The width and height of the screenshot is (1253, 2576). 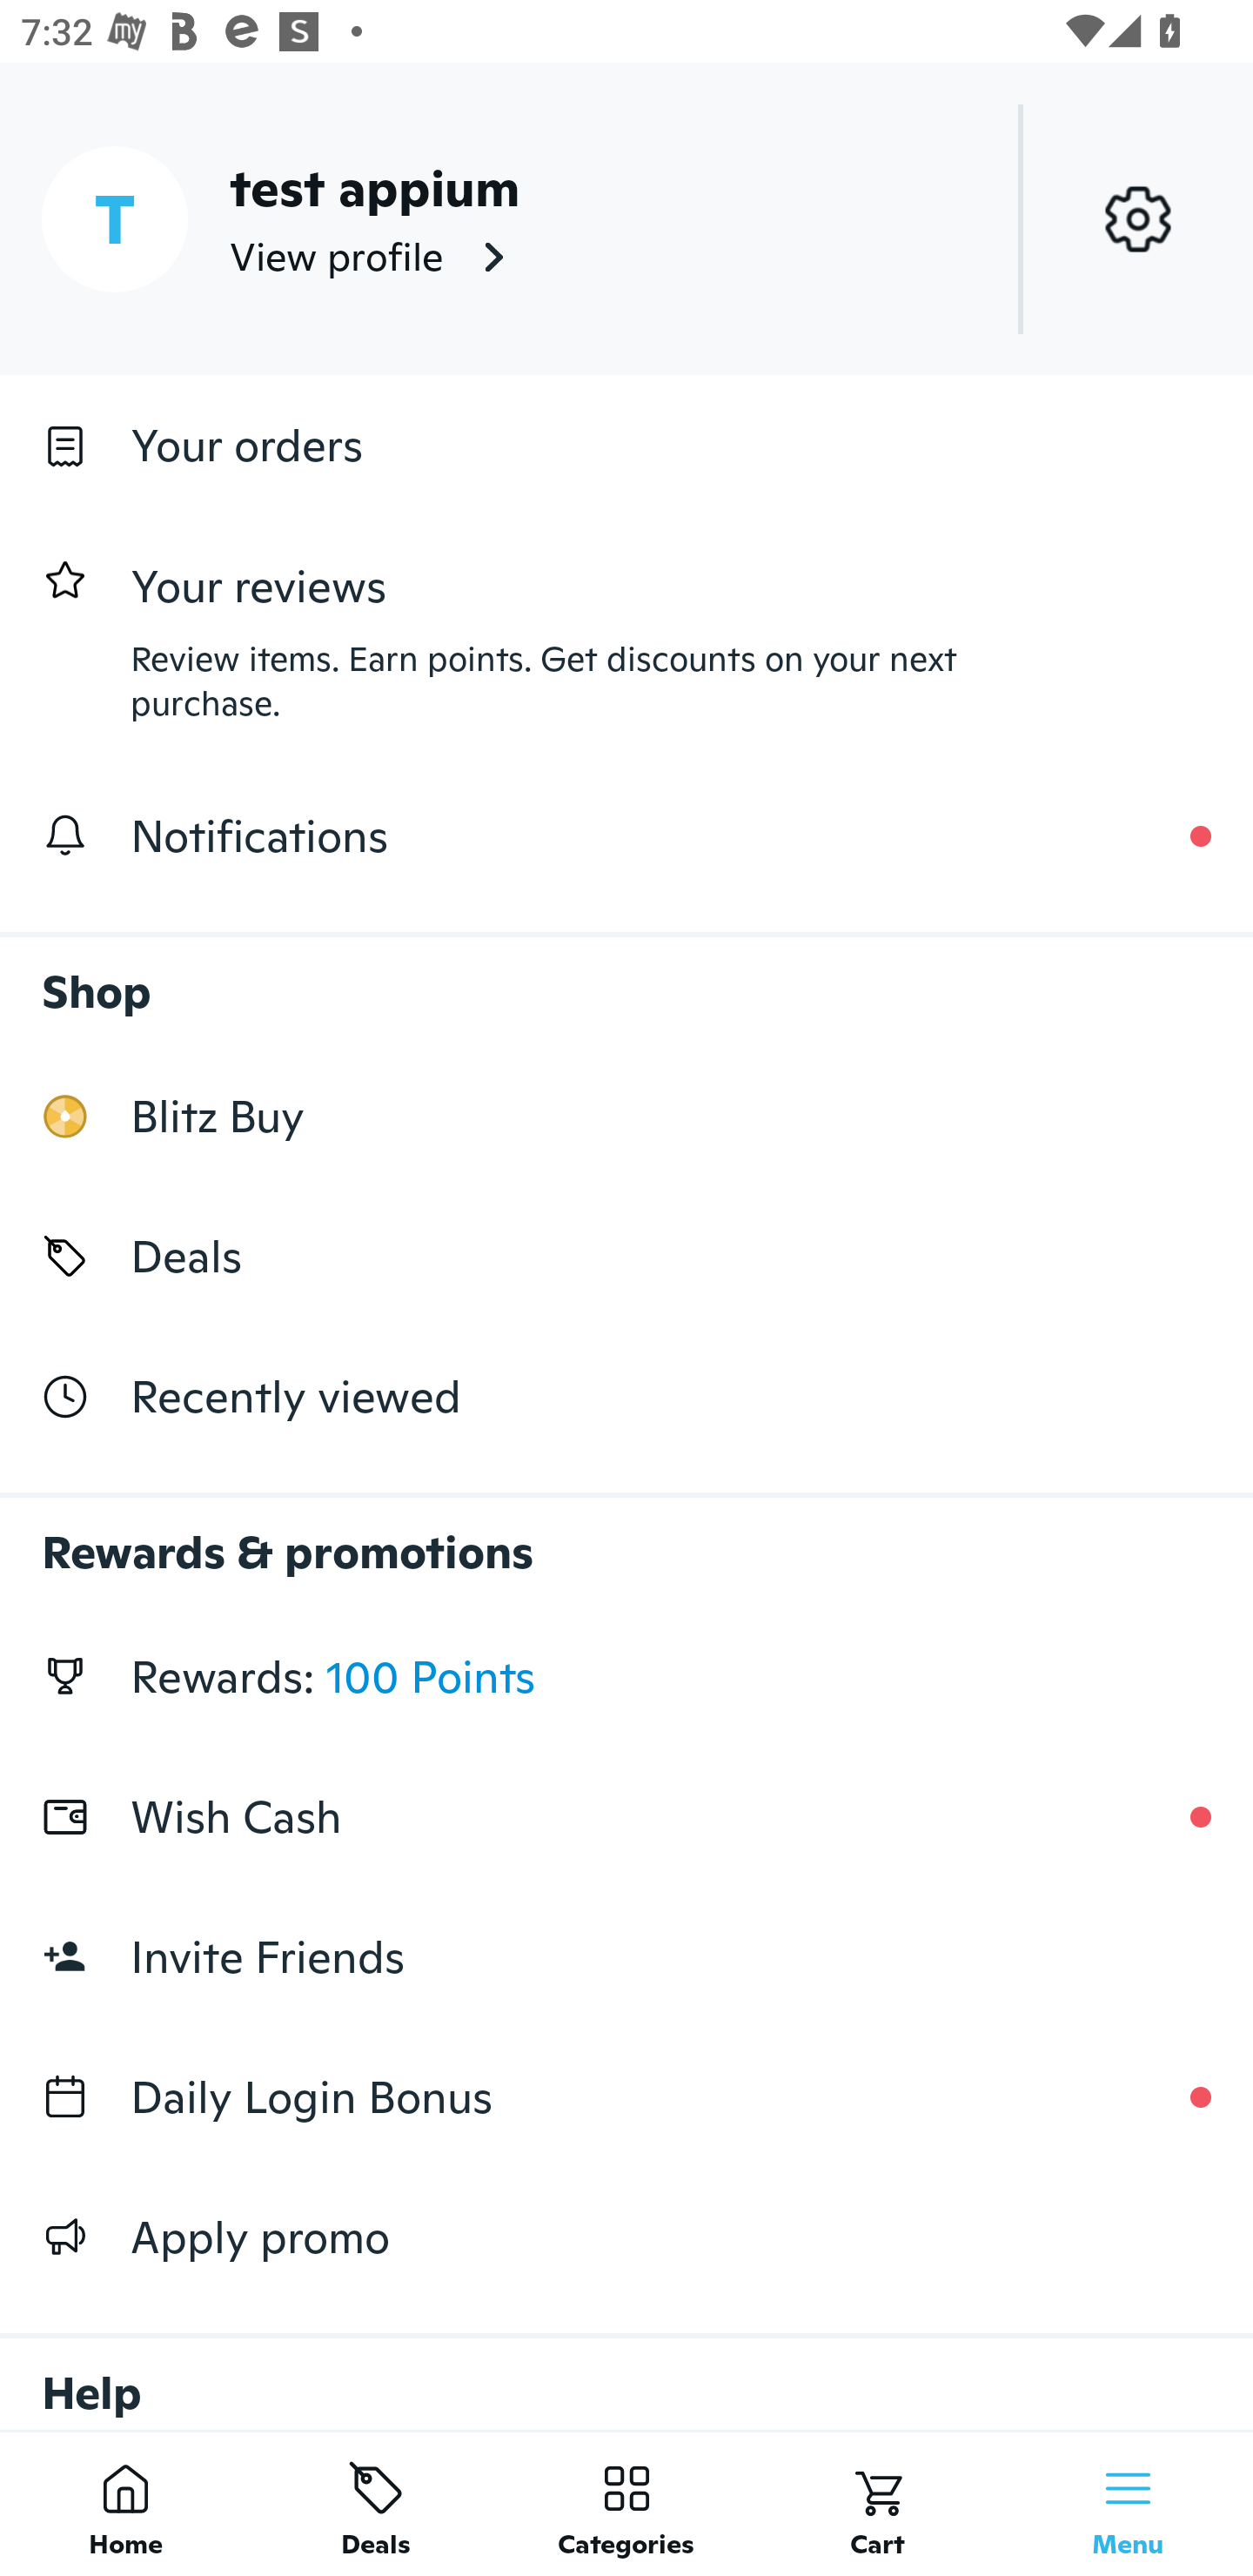 I want to click on Notifications, so click(x=626, y=835).